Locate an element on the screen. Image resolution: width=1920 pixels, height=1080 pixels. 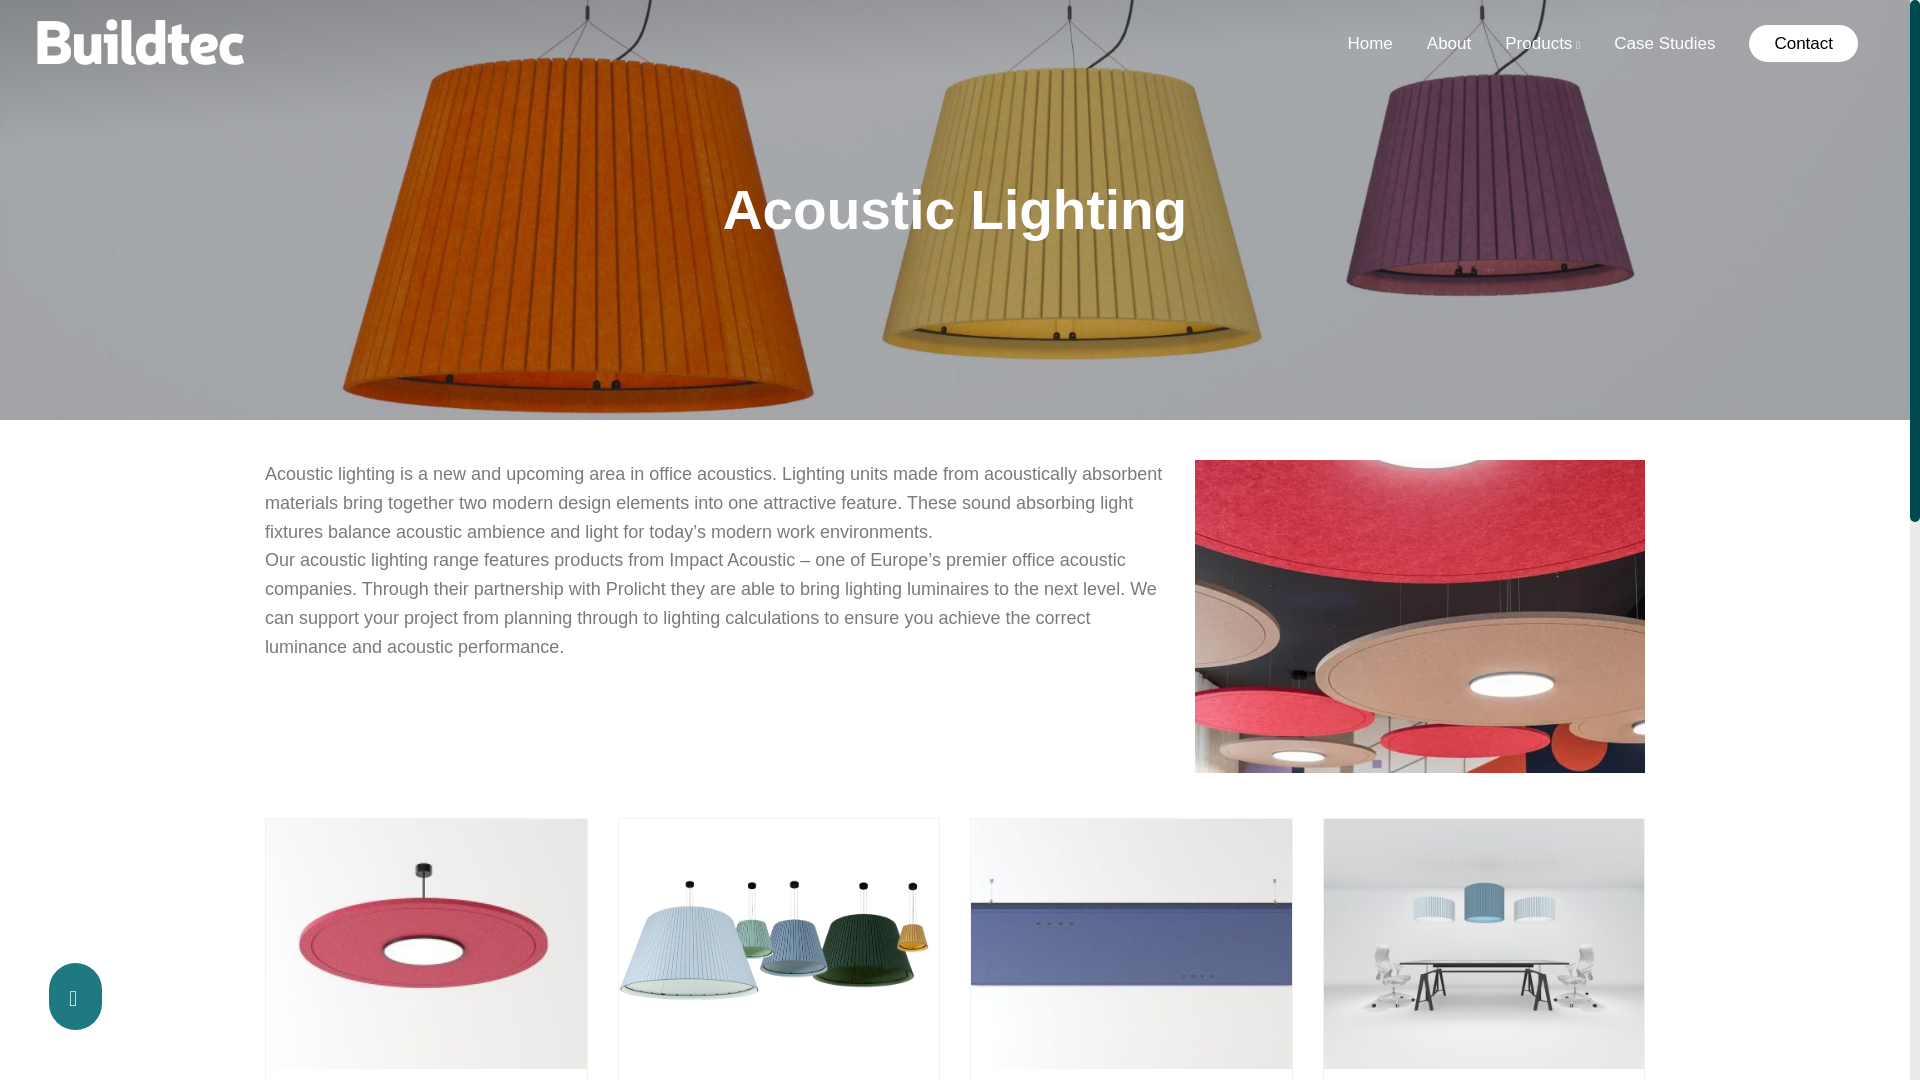
Products is located at coordinates (1542, 44).